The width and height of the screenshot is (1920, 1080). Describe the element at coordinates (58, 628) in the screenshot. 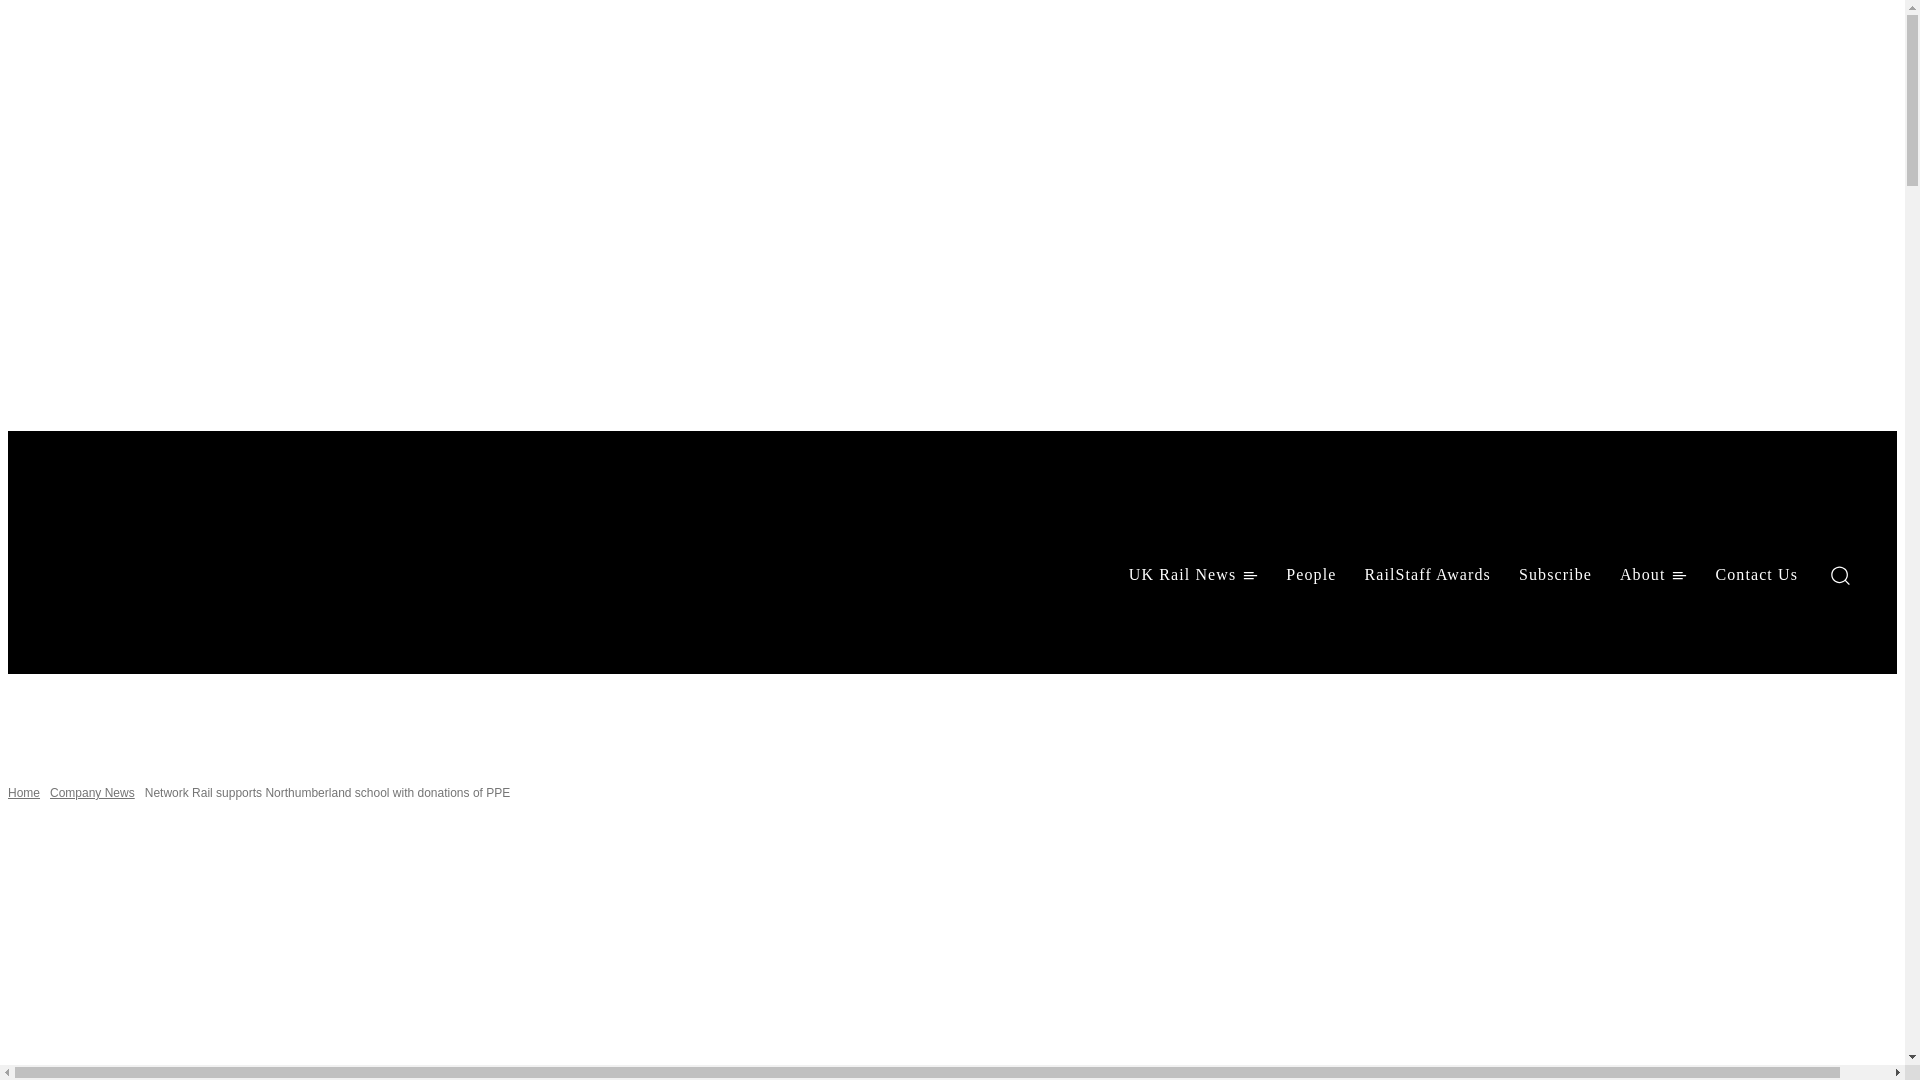

I see `Facebook` at that location.